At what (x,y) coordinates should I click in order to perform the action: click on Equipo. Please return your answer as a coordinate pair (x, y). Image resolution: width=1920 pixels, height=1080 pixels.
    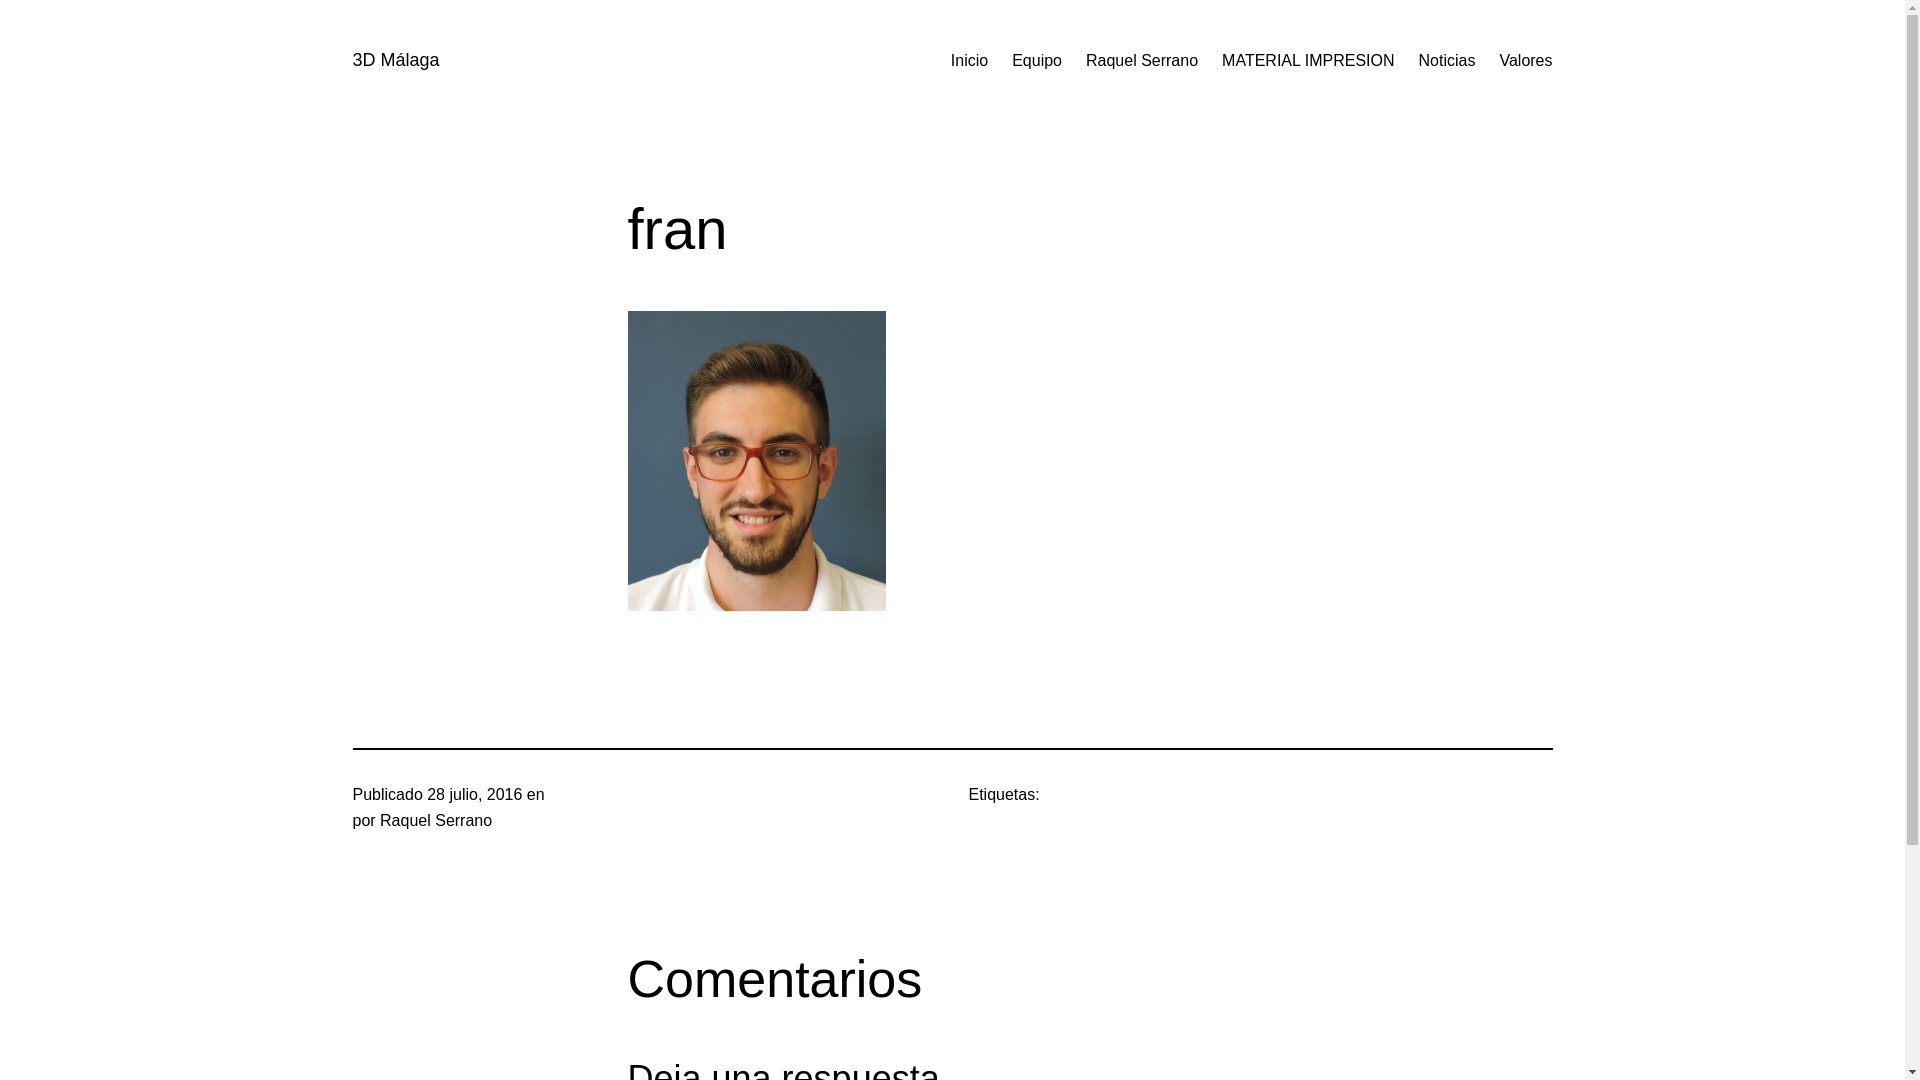
    Looking at the image, I should click on (1037, 61).